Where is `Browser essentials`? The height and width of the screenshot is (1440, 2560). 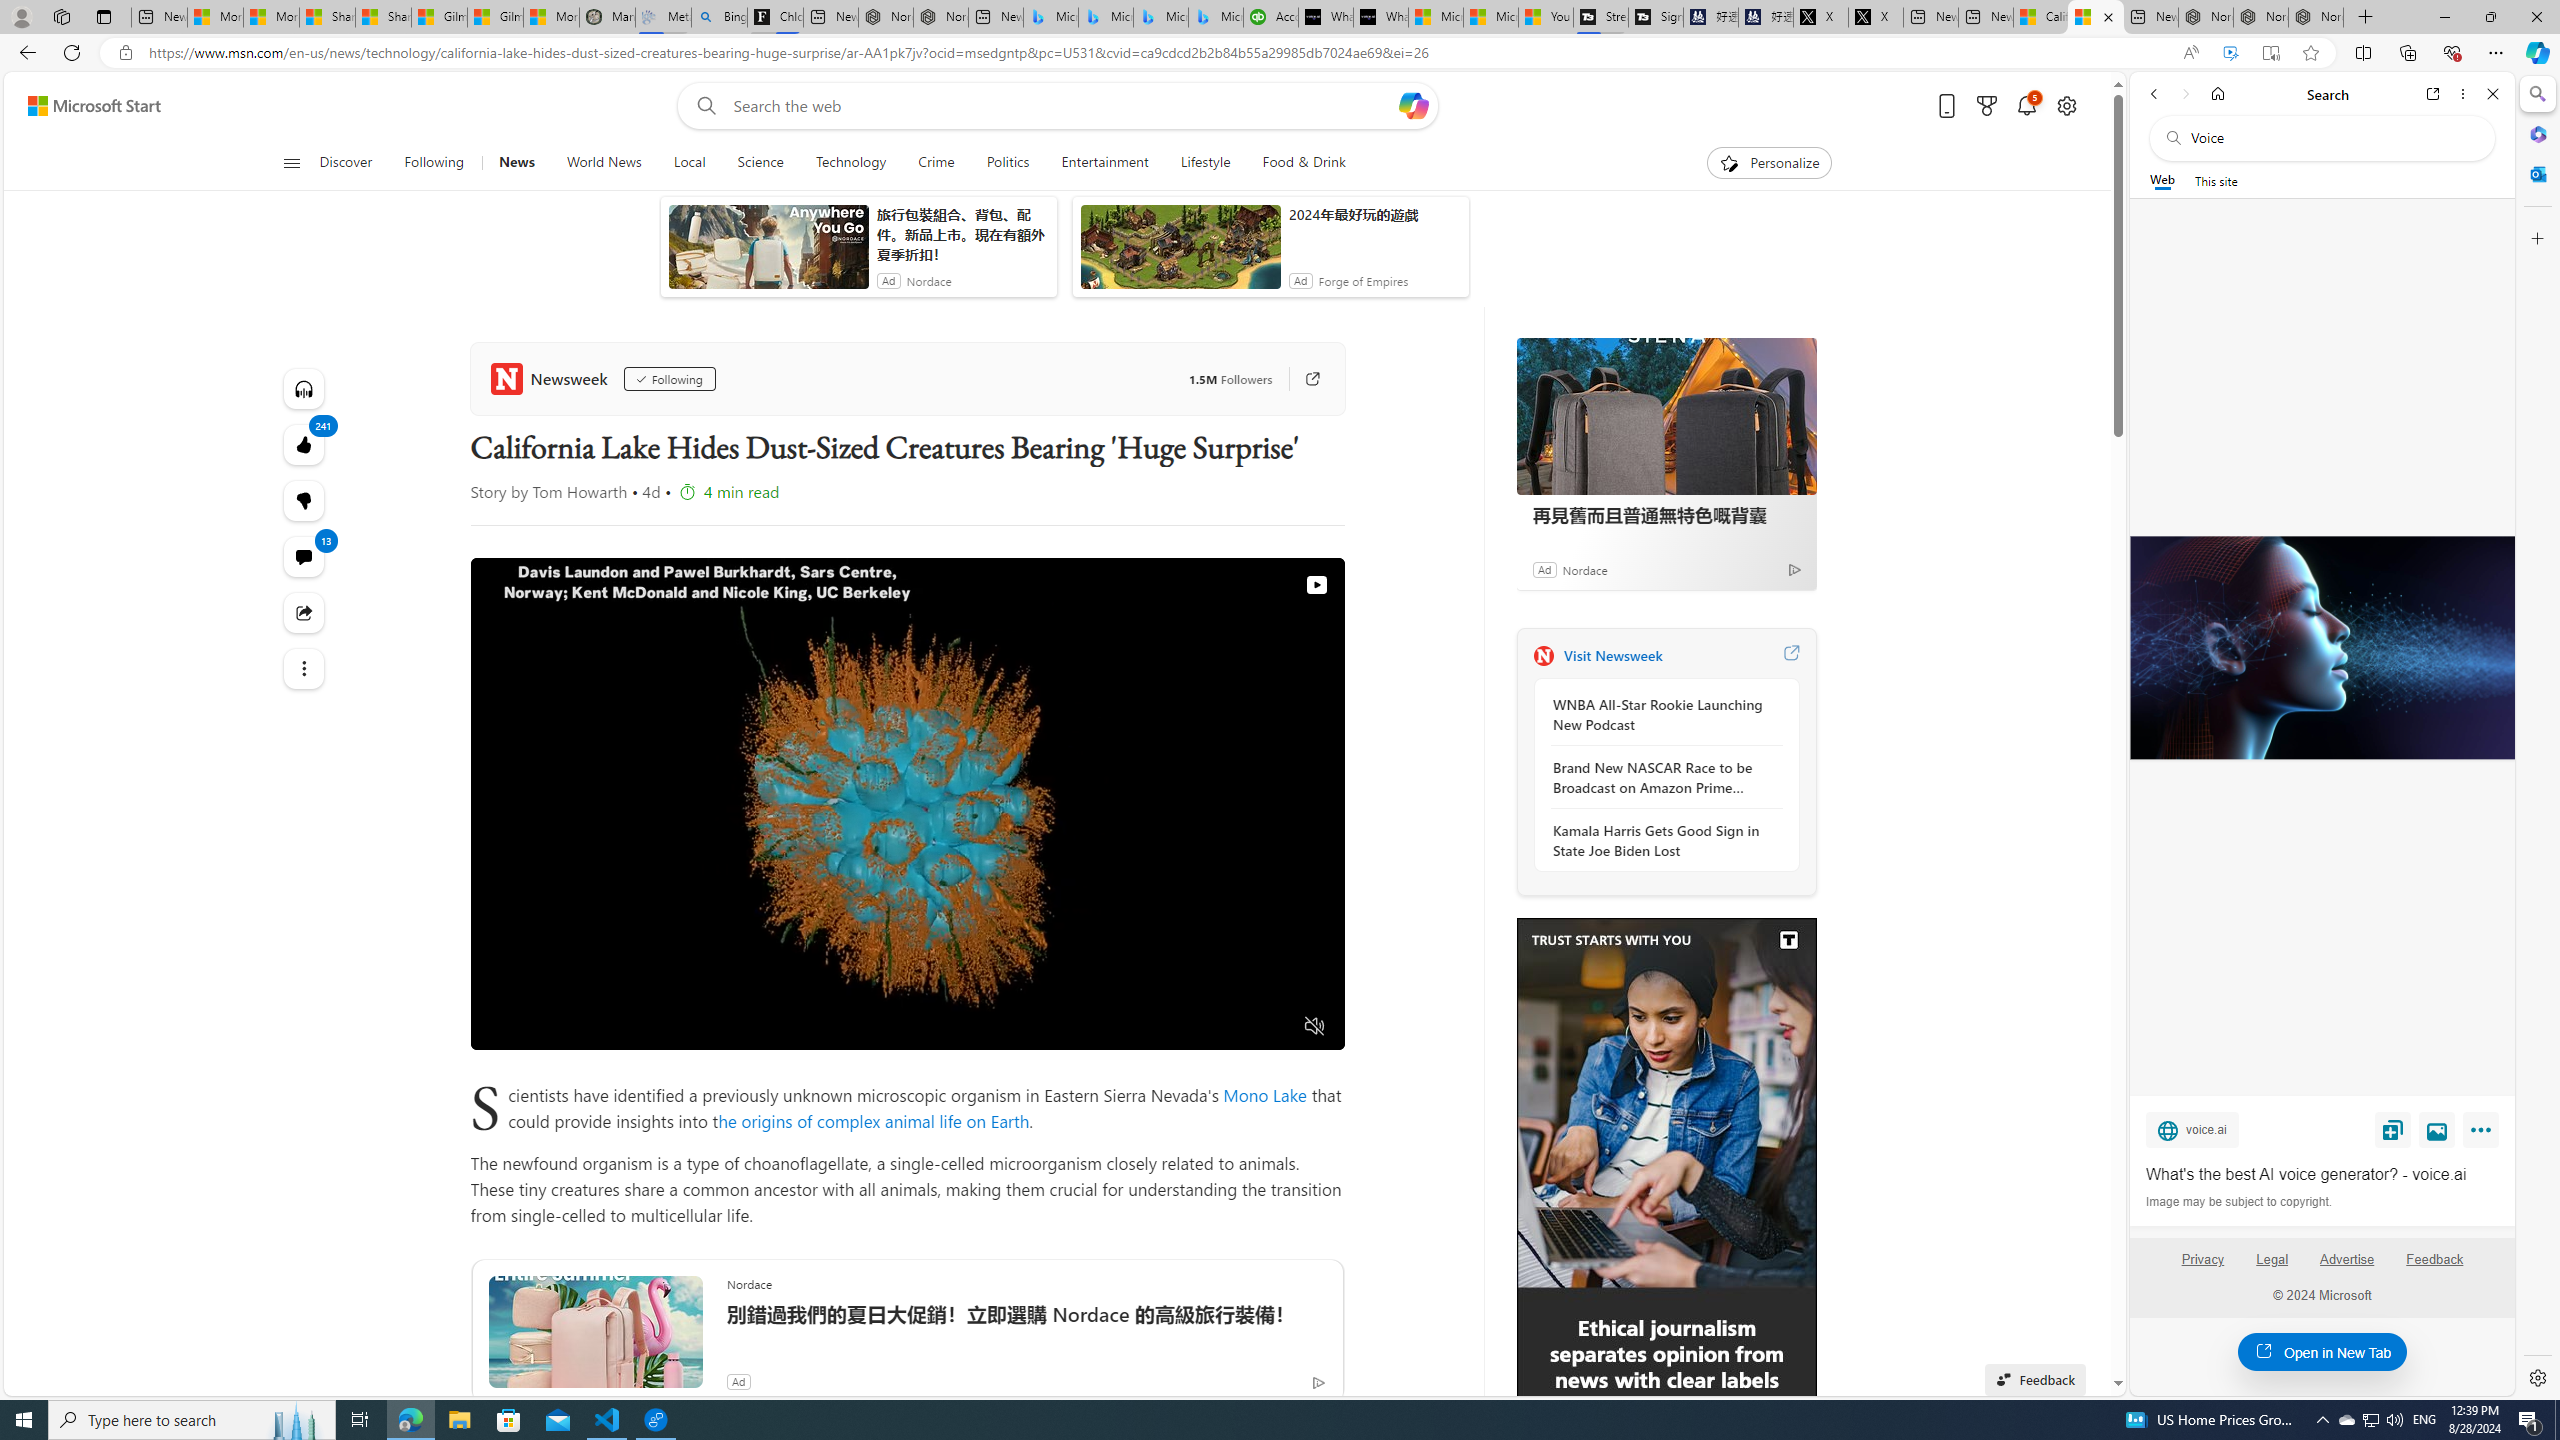
Browser essentials is located at coordinates (2452, 52).